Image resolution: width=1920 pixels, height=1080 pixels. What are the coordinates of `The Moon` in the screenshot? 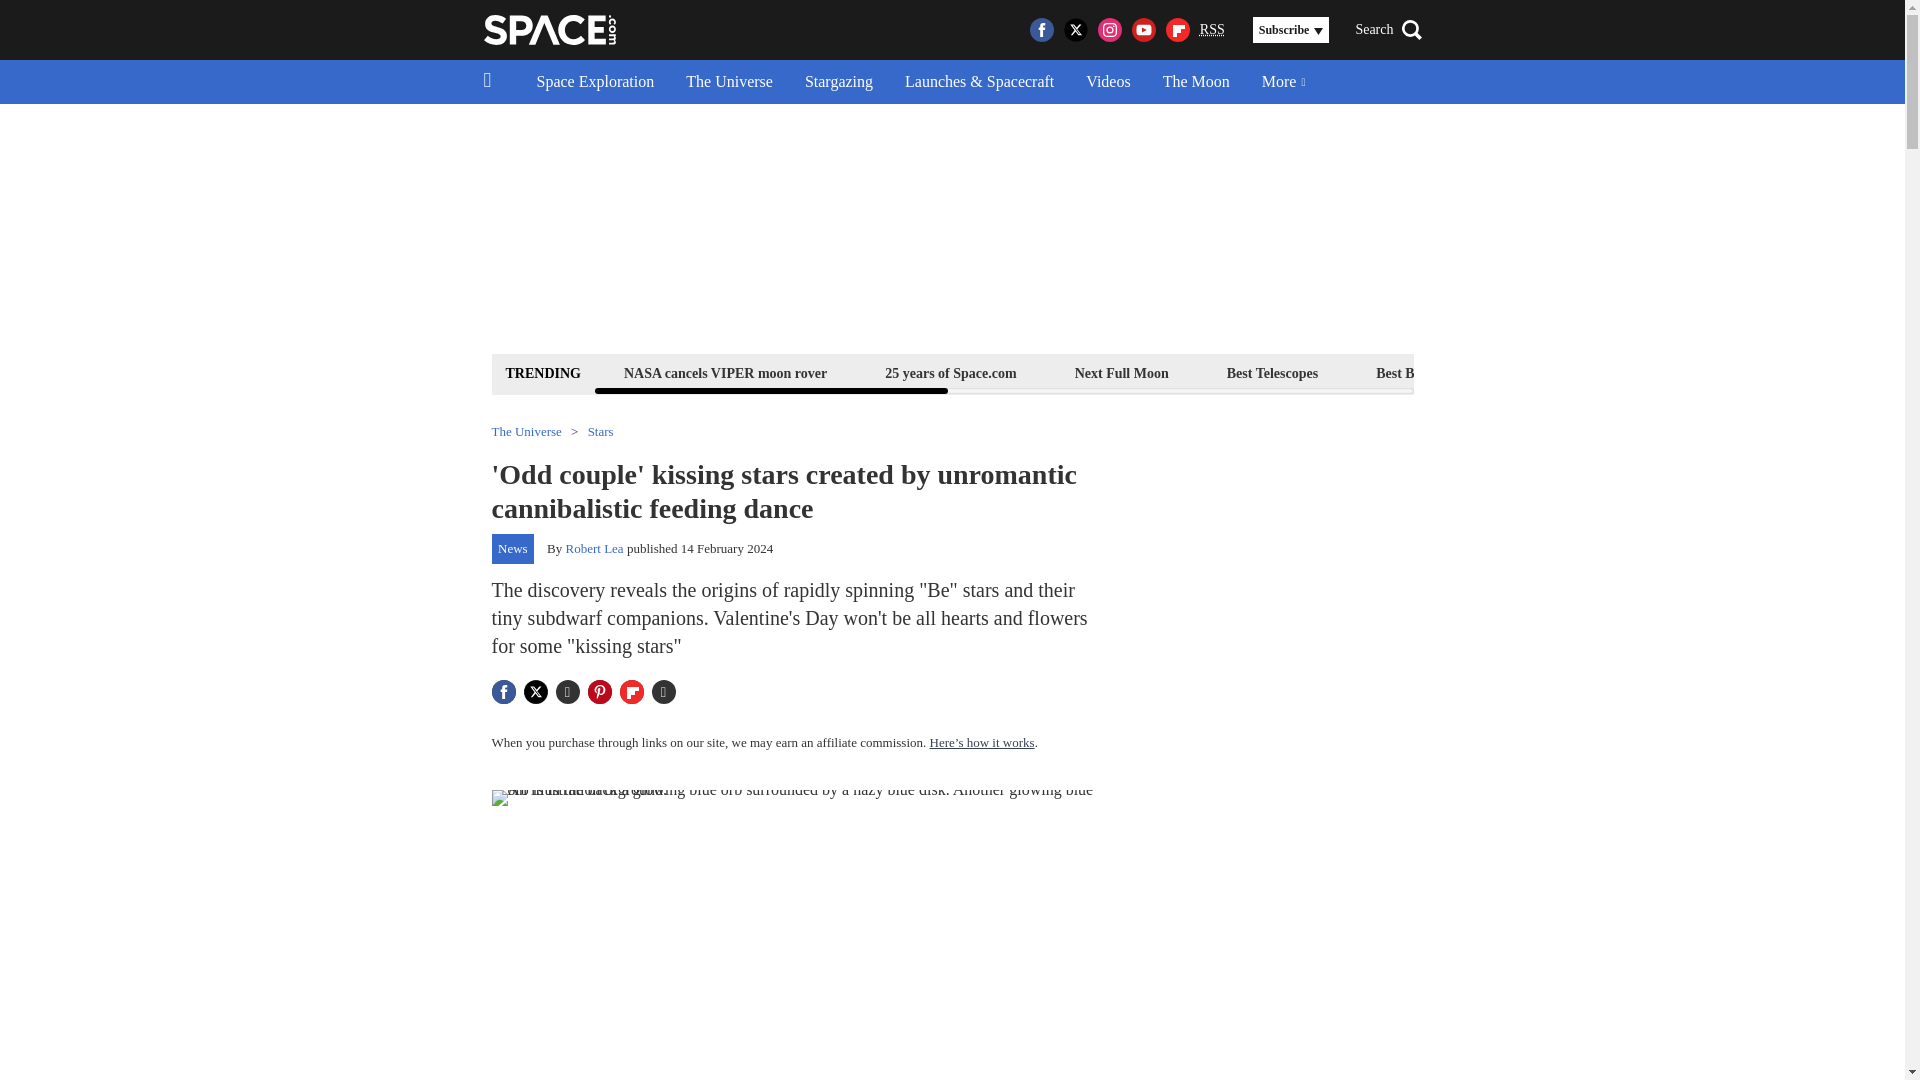 It's located at (1196, 82).